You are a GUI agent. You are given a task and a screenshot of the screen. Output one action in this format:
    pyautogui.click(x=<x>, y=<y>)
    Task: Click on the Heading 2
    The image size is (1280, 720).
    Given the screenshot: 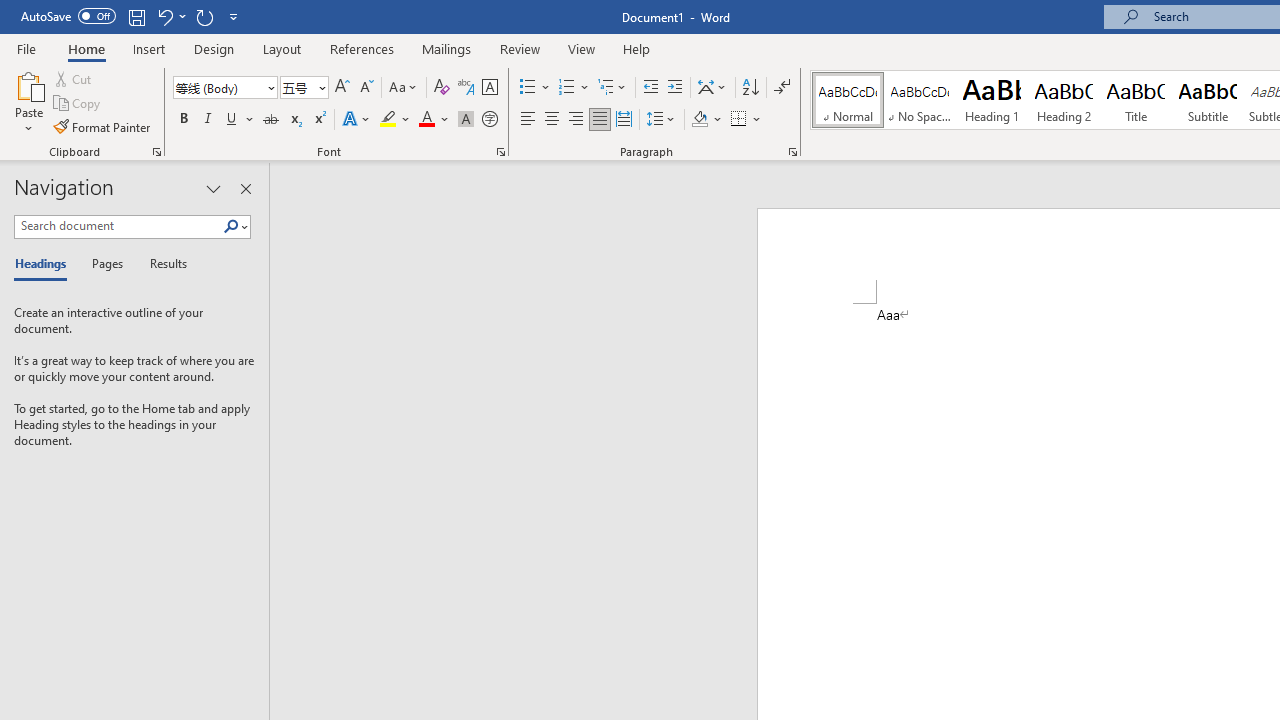 What is the action you would take?
    pyautogui.click(x=1063, y=100)
    